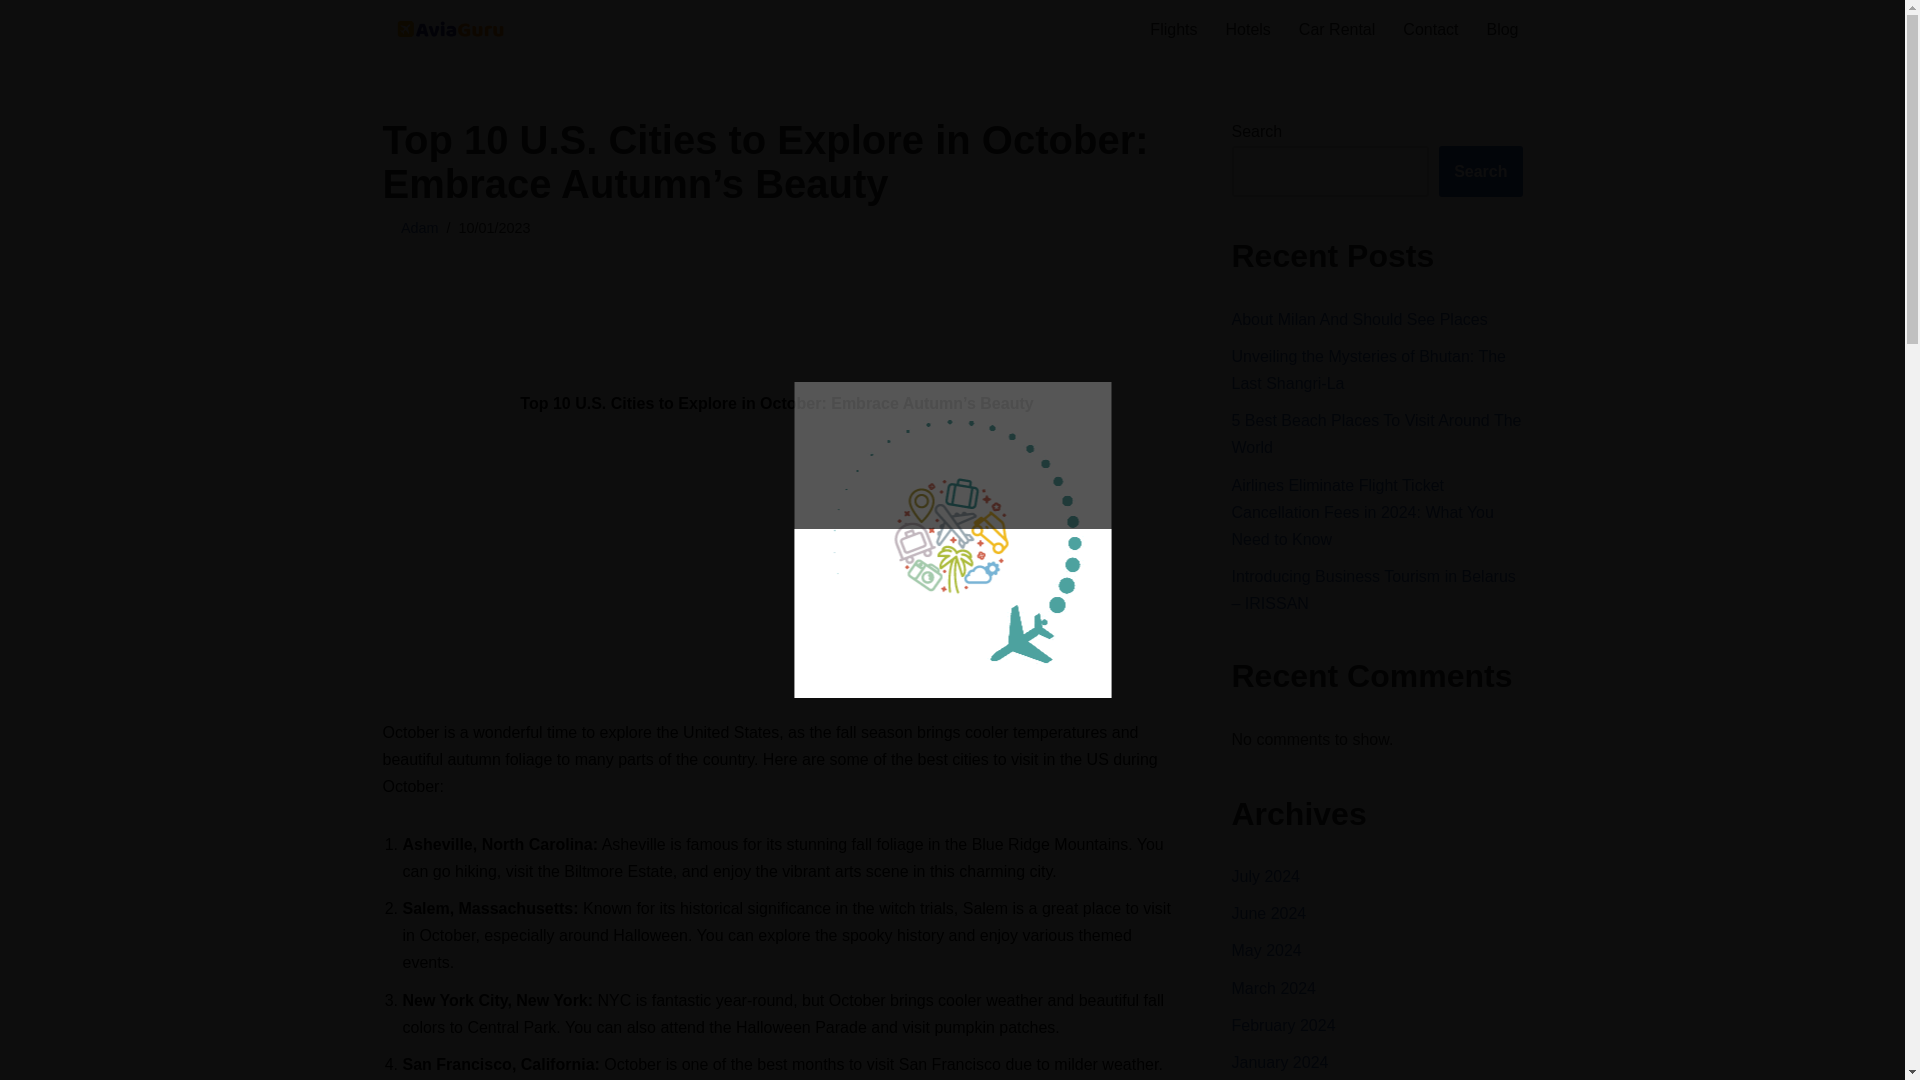 This screenshot has height=1080, width=1920. Describe the element at coordinates (1377, 433) in the screenshot. I see `5 Best Beach Places To Visit Around The World` at that location.